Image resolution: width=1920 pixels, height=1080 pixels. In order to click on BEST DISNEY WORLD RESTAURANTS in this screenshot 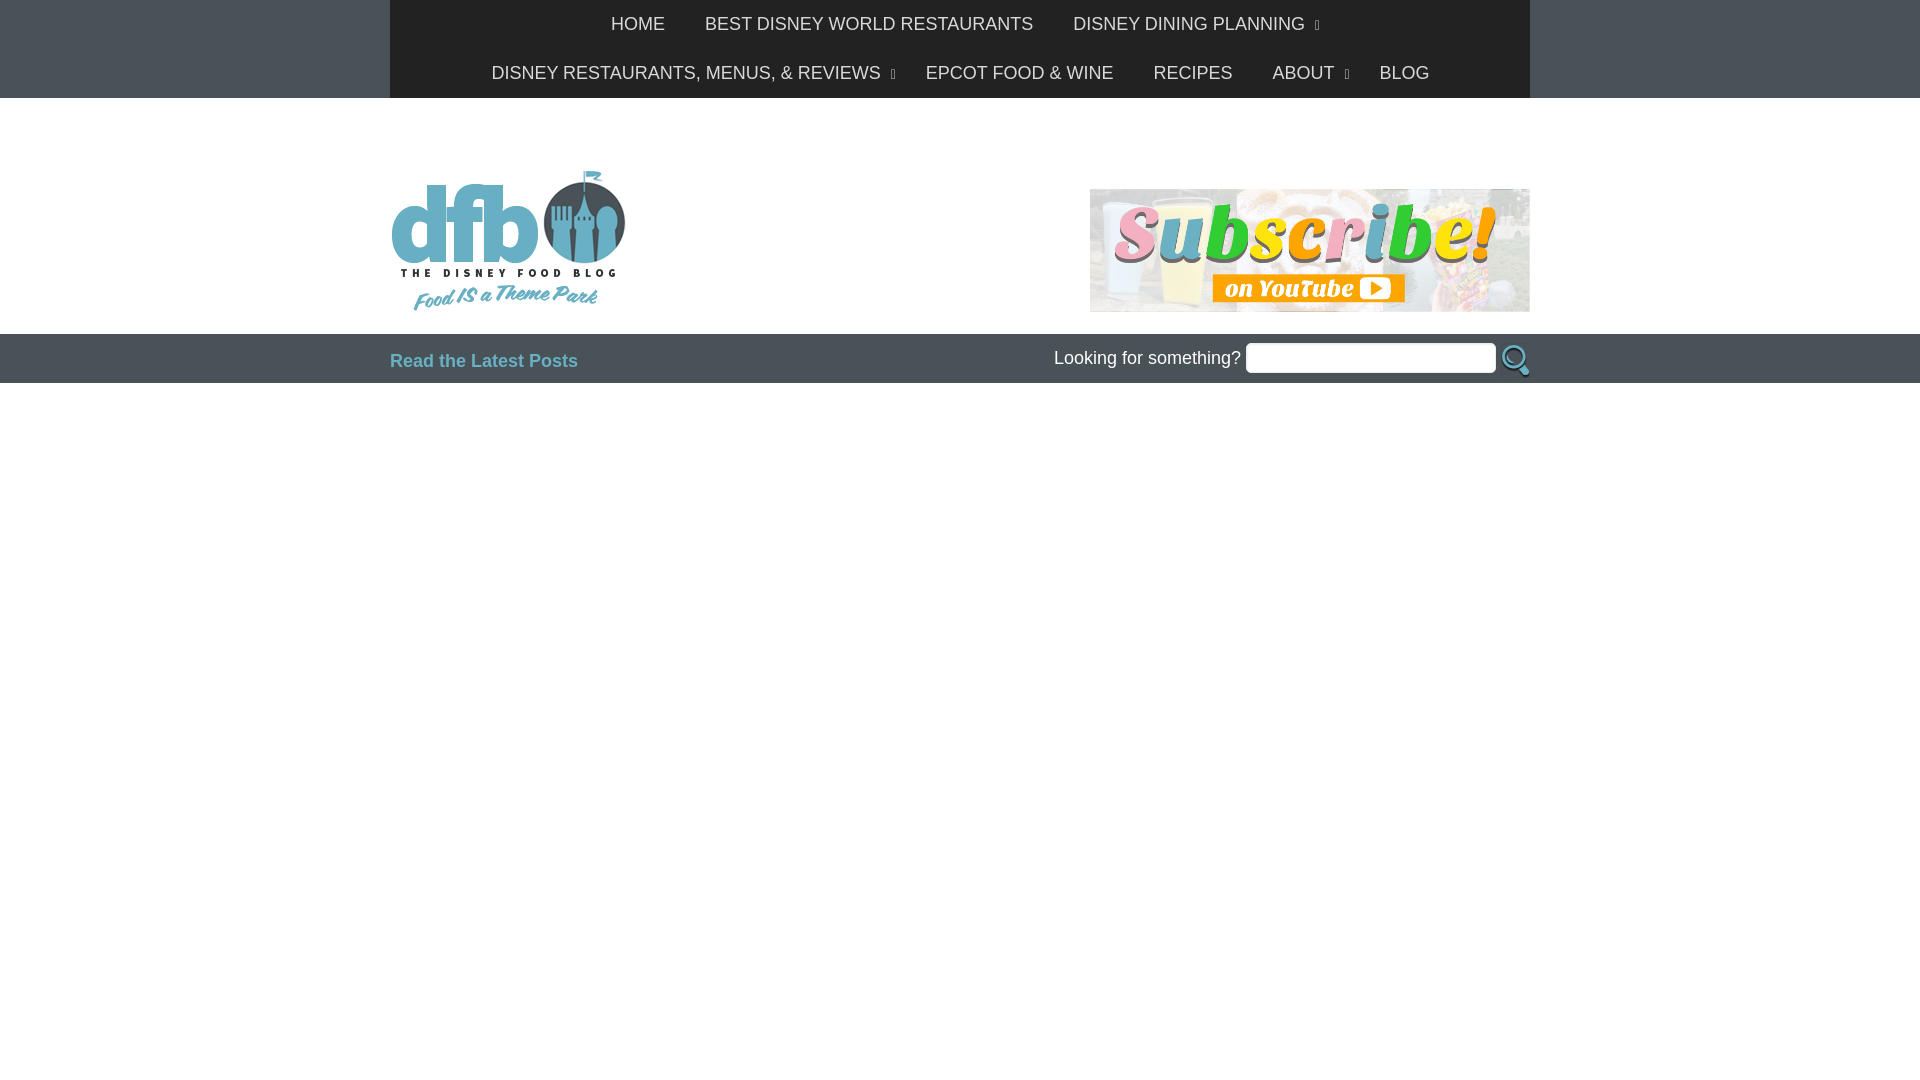, I will do `click(868, 24)`.